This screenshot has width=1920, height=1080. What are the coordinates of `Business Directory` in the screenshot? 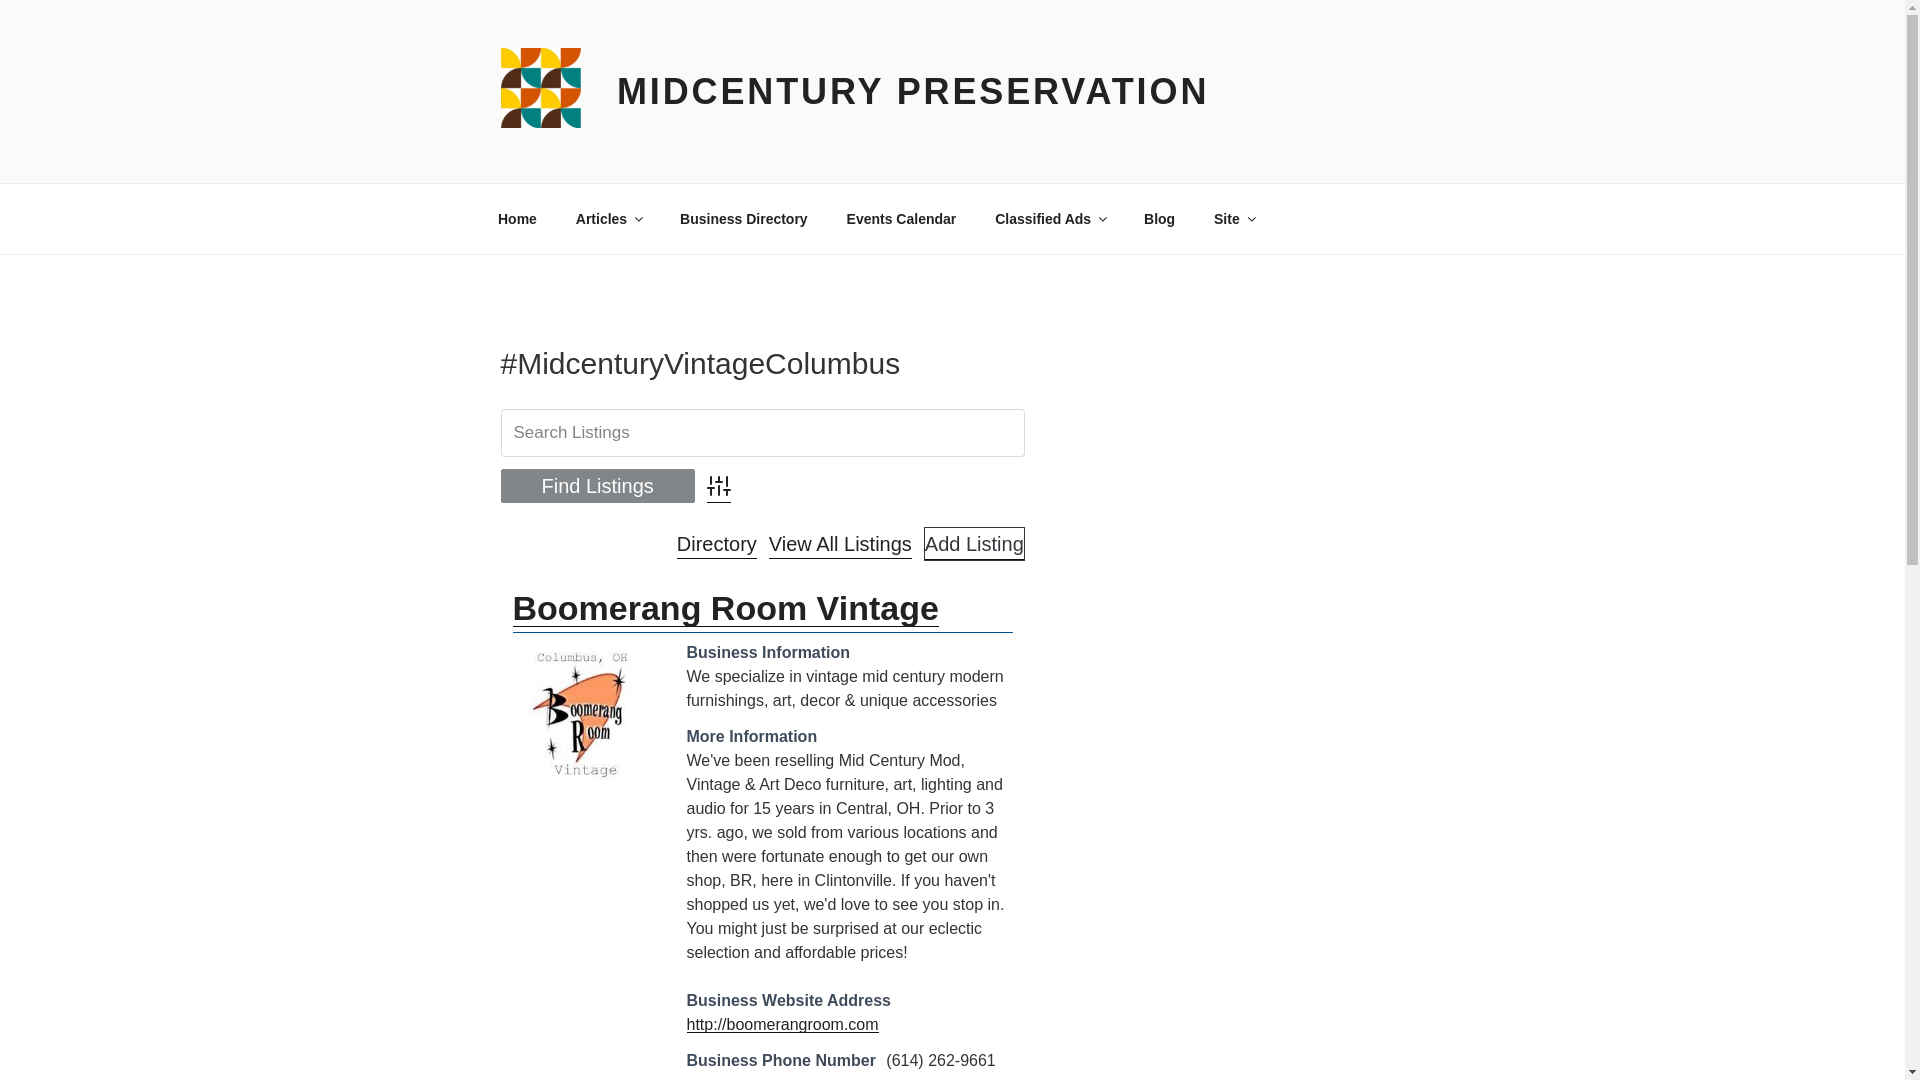 It's located at (744, 218).